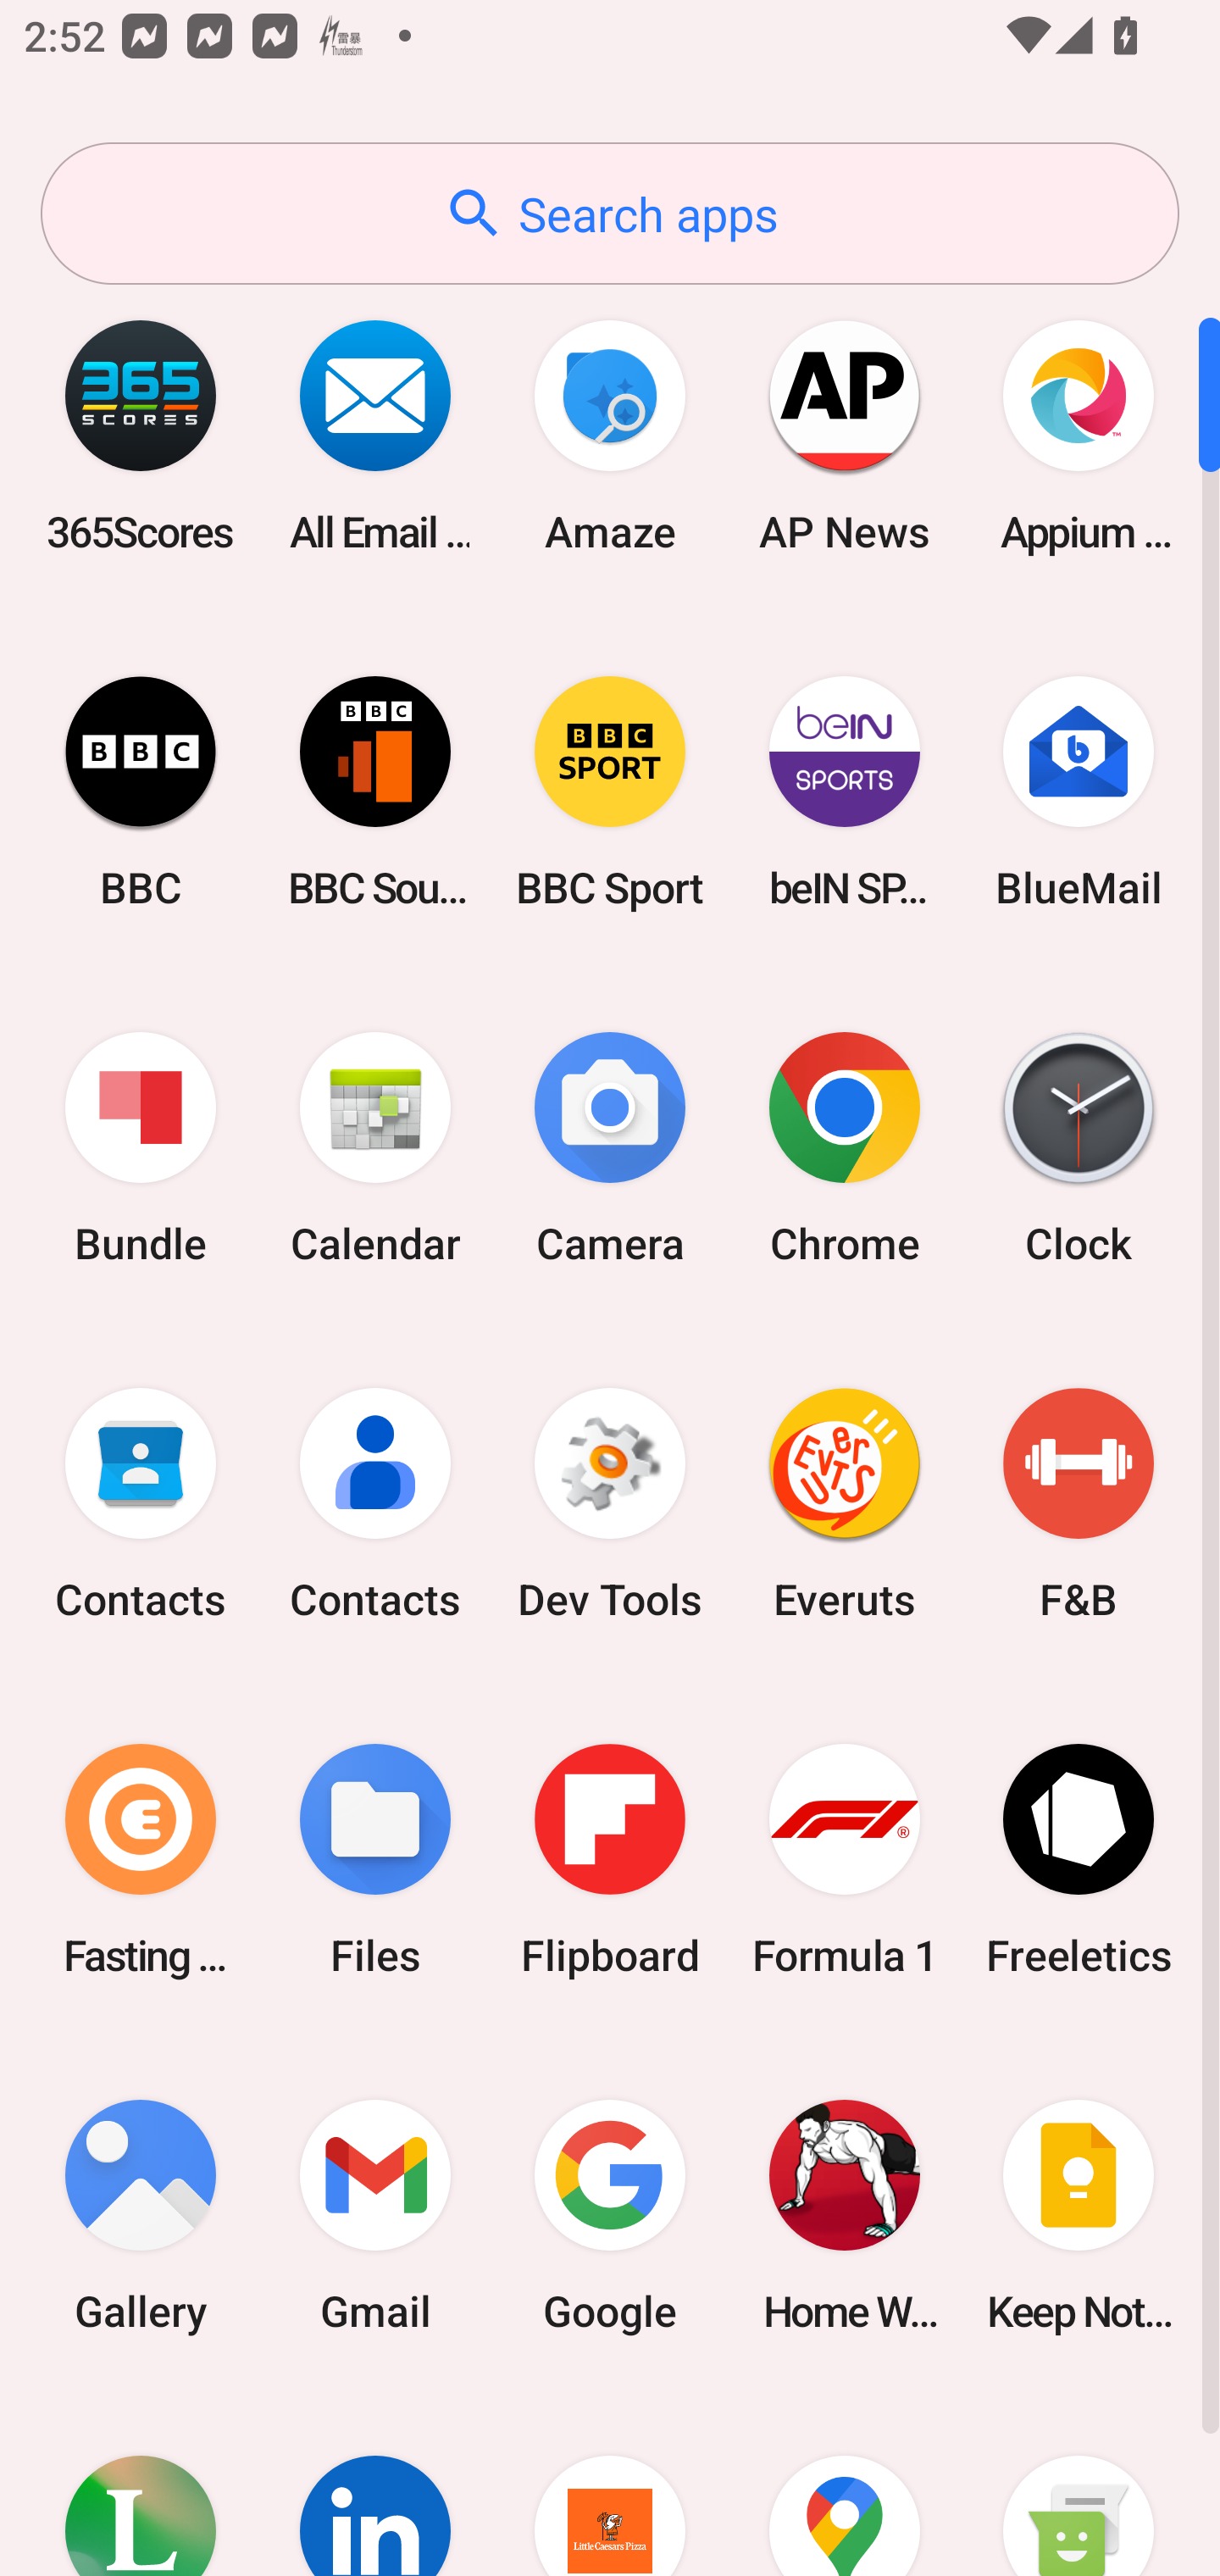 This screenshot has width=1220, height=2576. I want to click on Gmail, so click(375, 2215).